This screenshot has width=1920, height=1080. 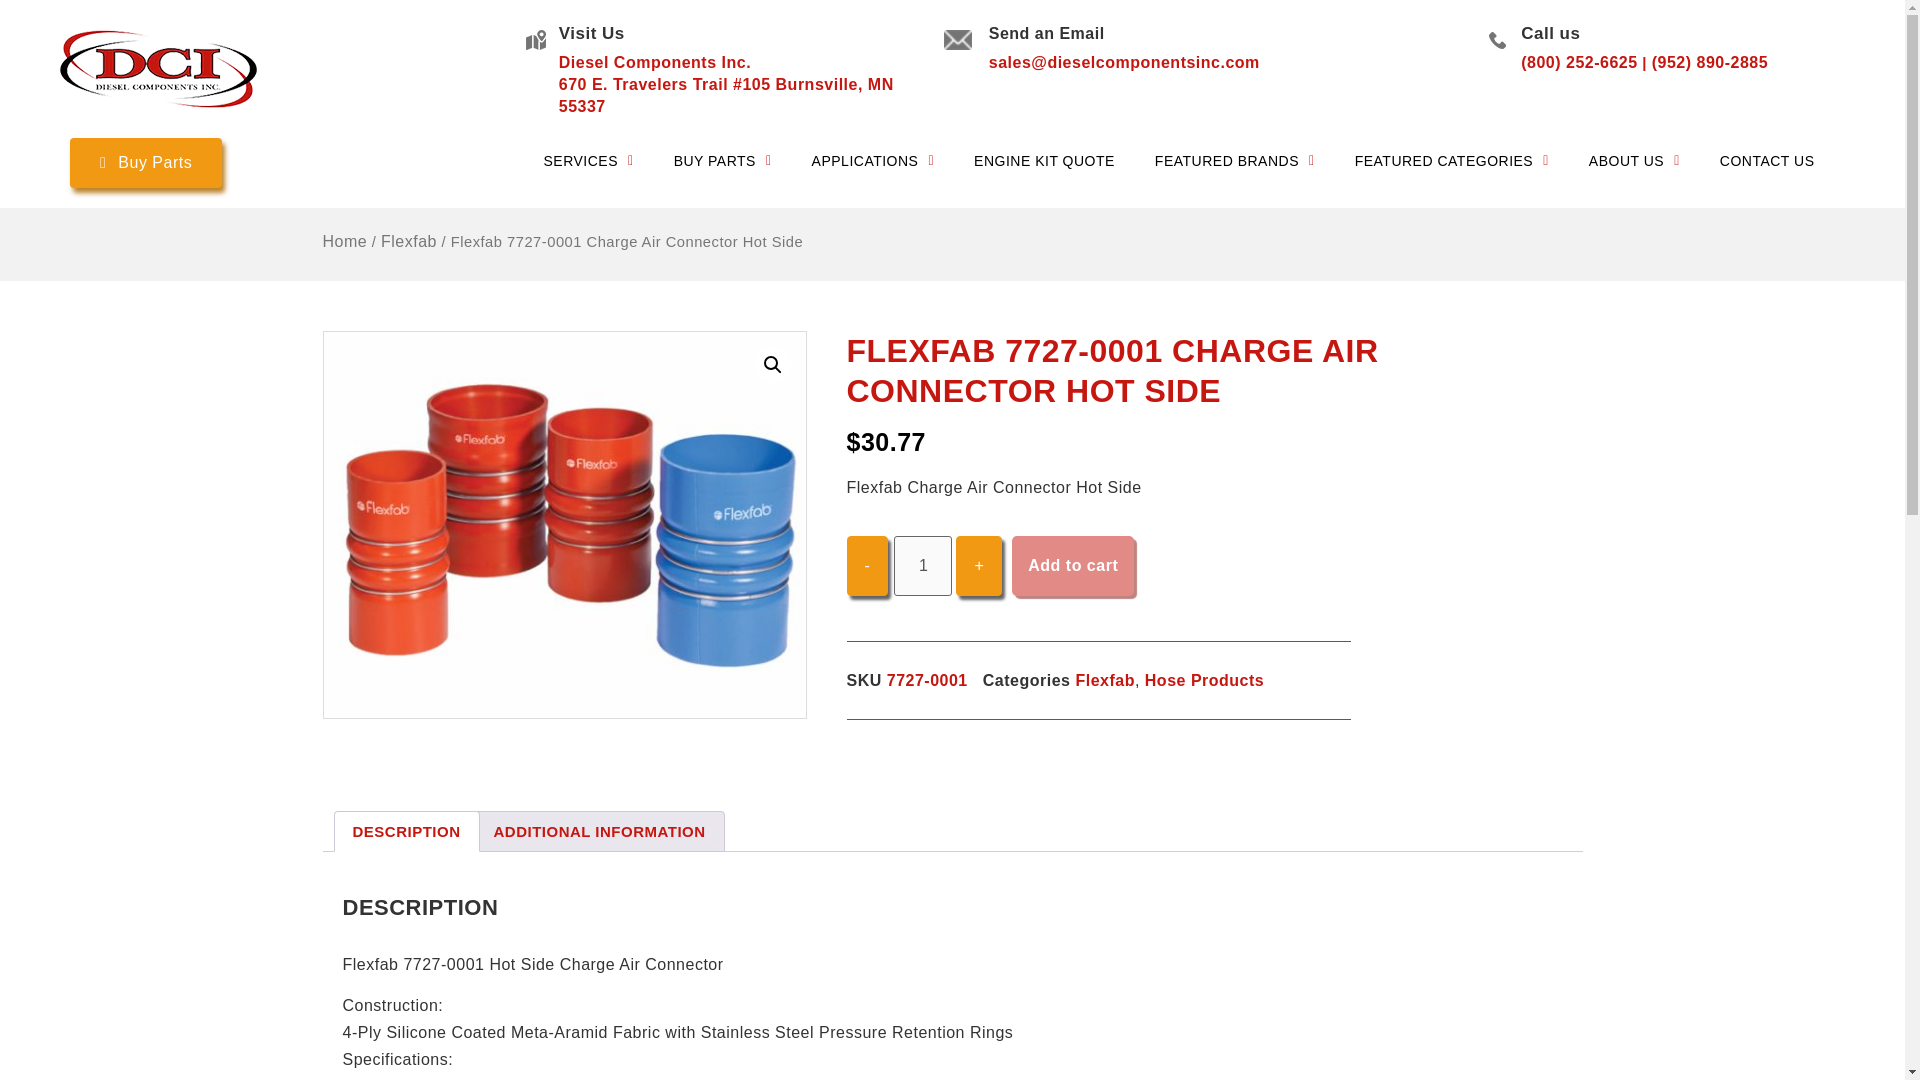 I want to click on BUY PARTS, so click(x=722, y=160).